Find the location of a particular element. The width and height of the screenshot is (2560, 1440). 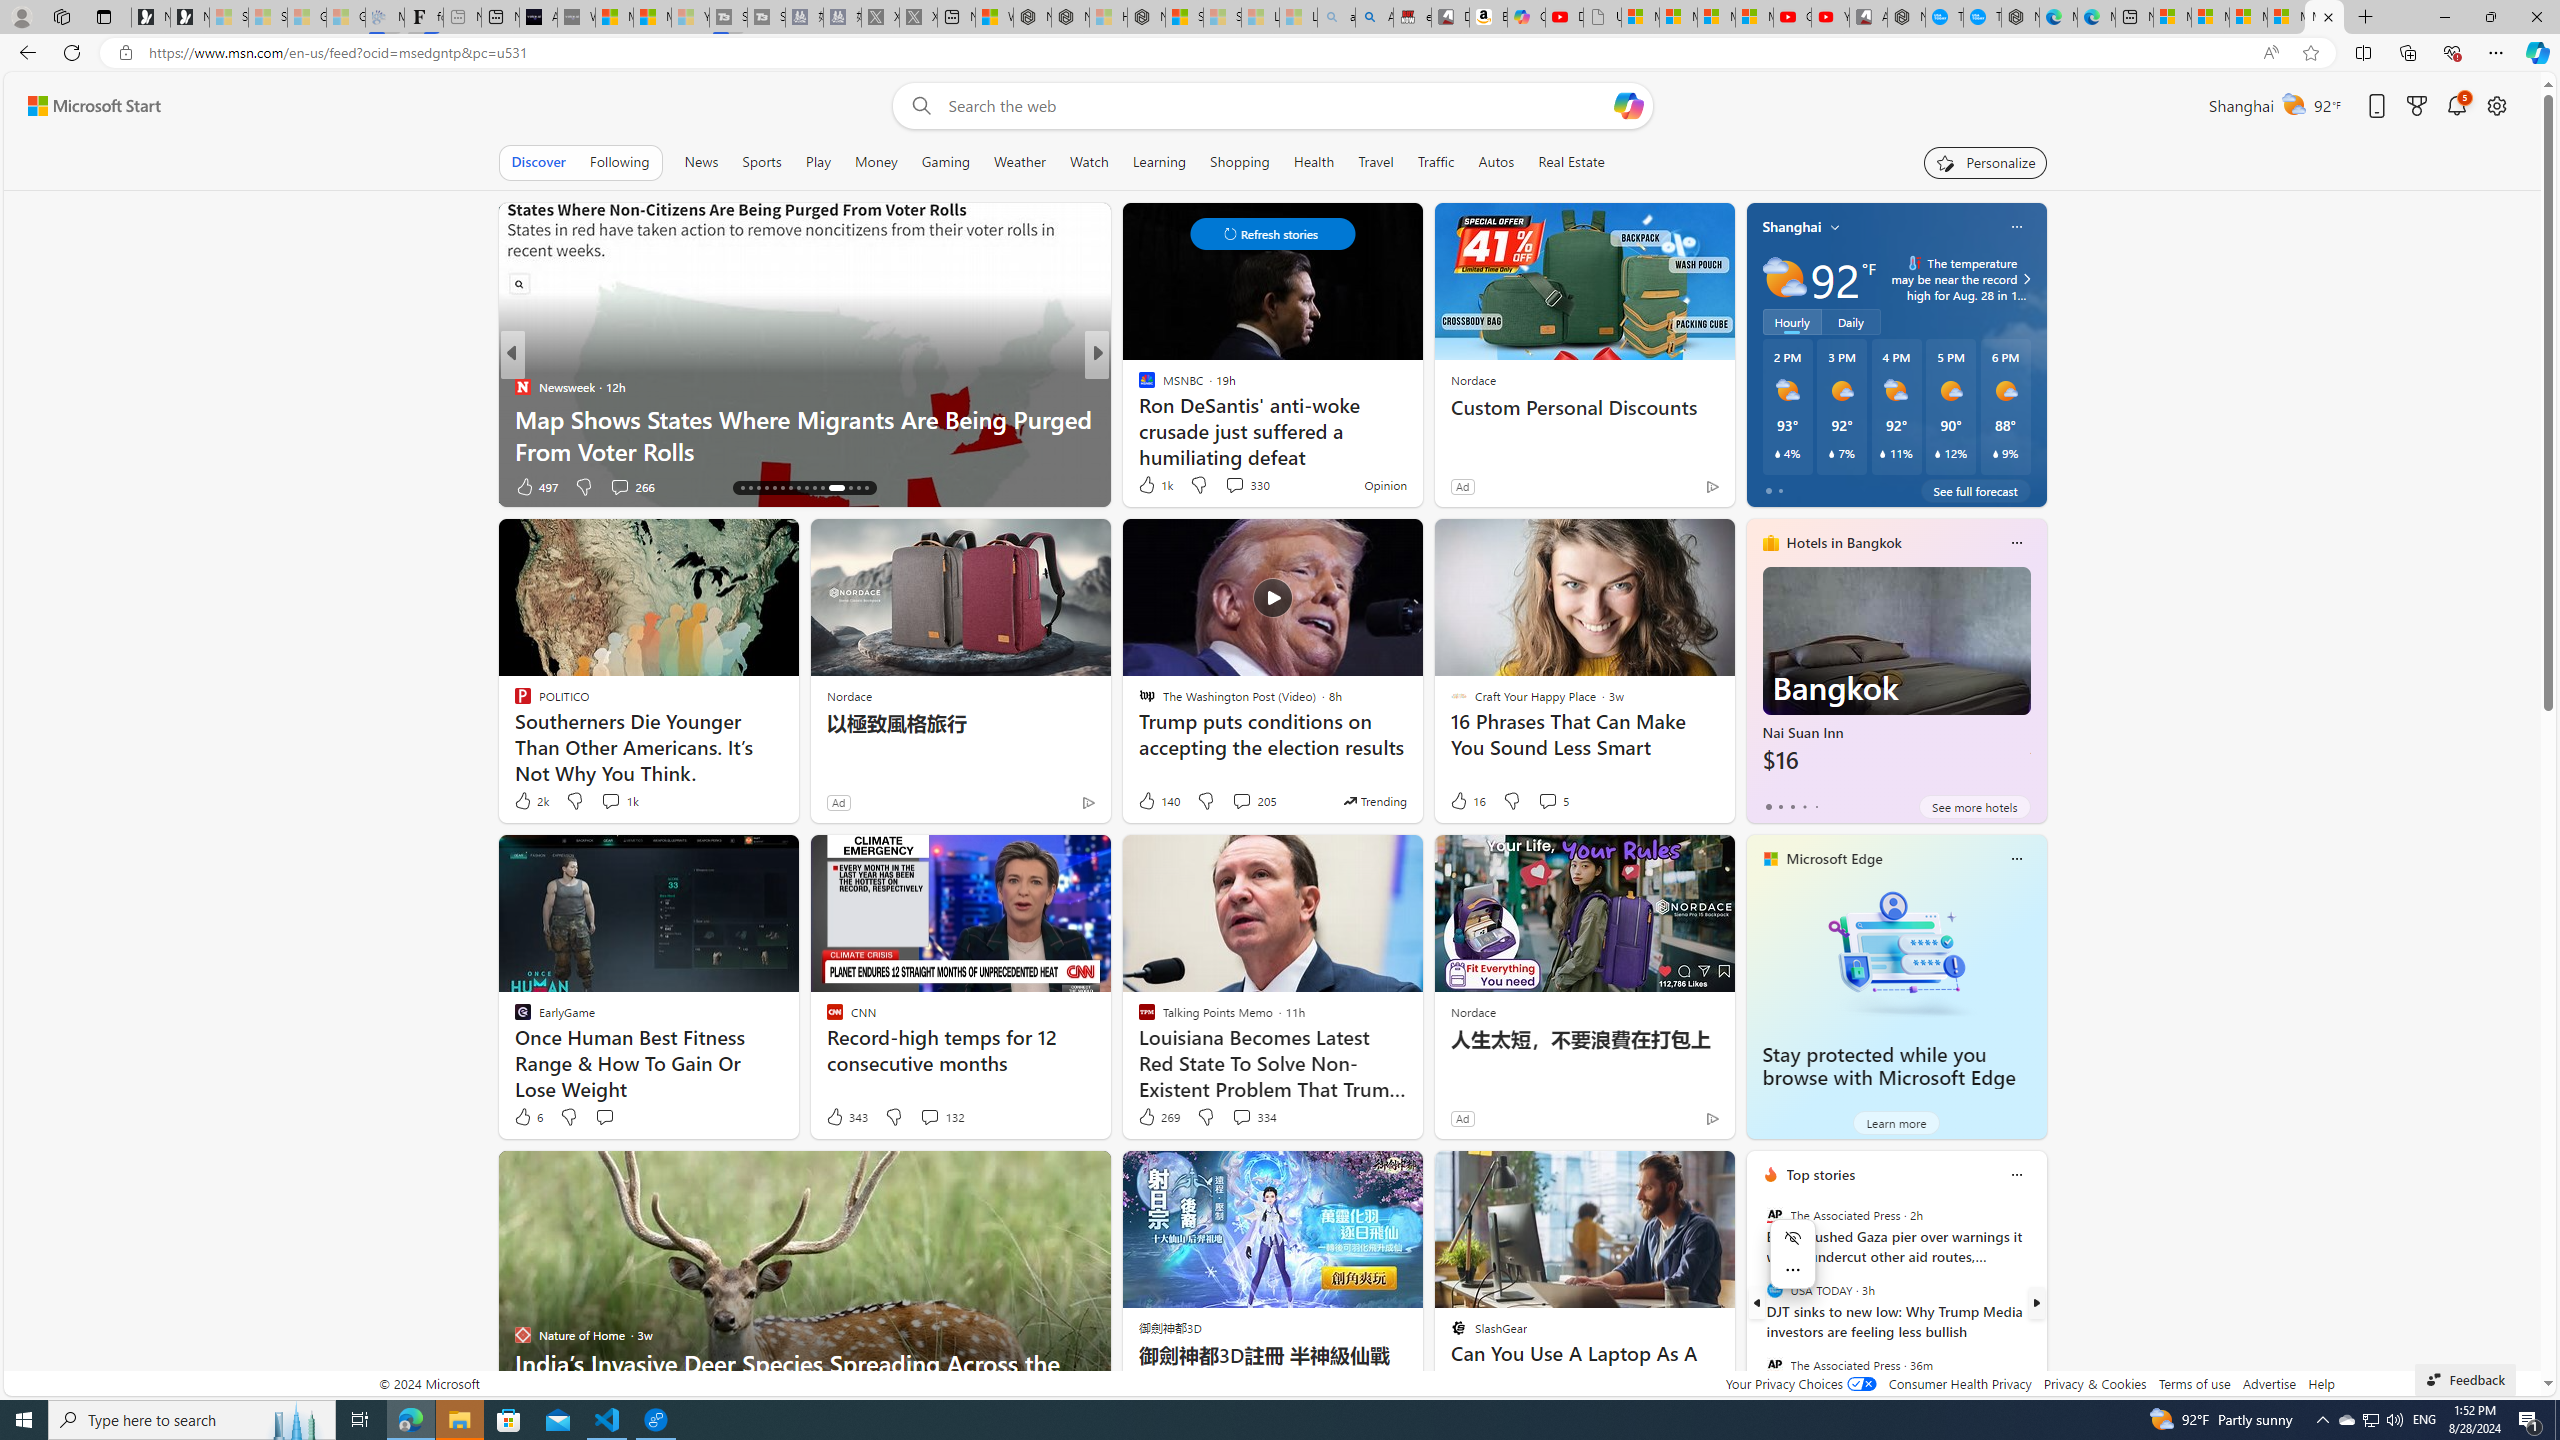

previous is located at coordinates (1756, 1303).